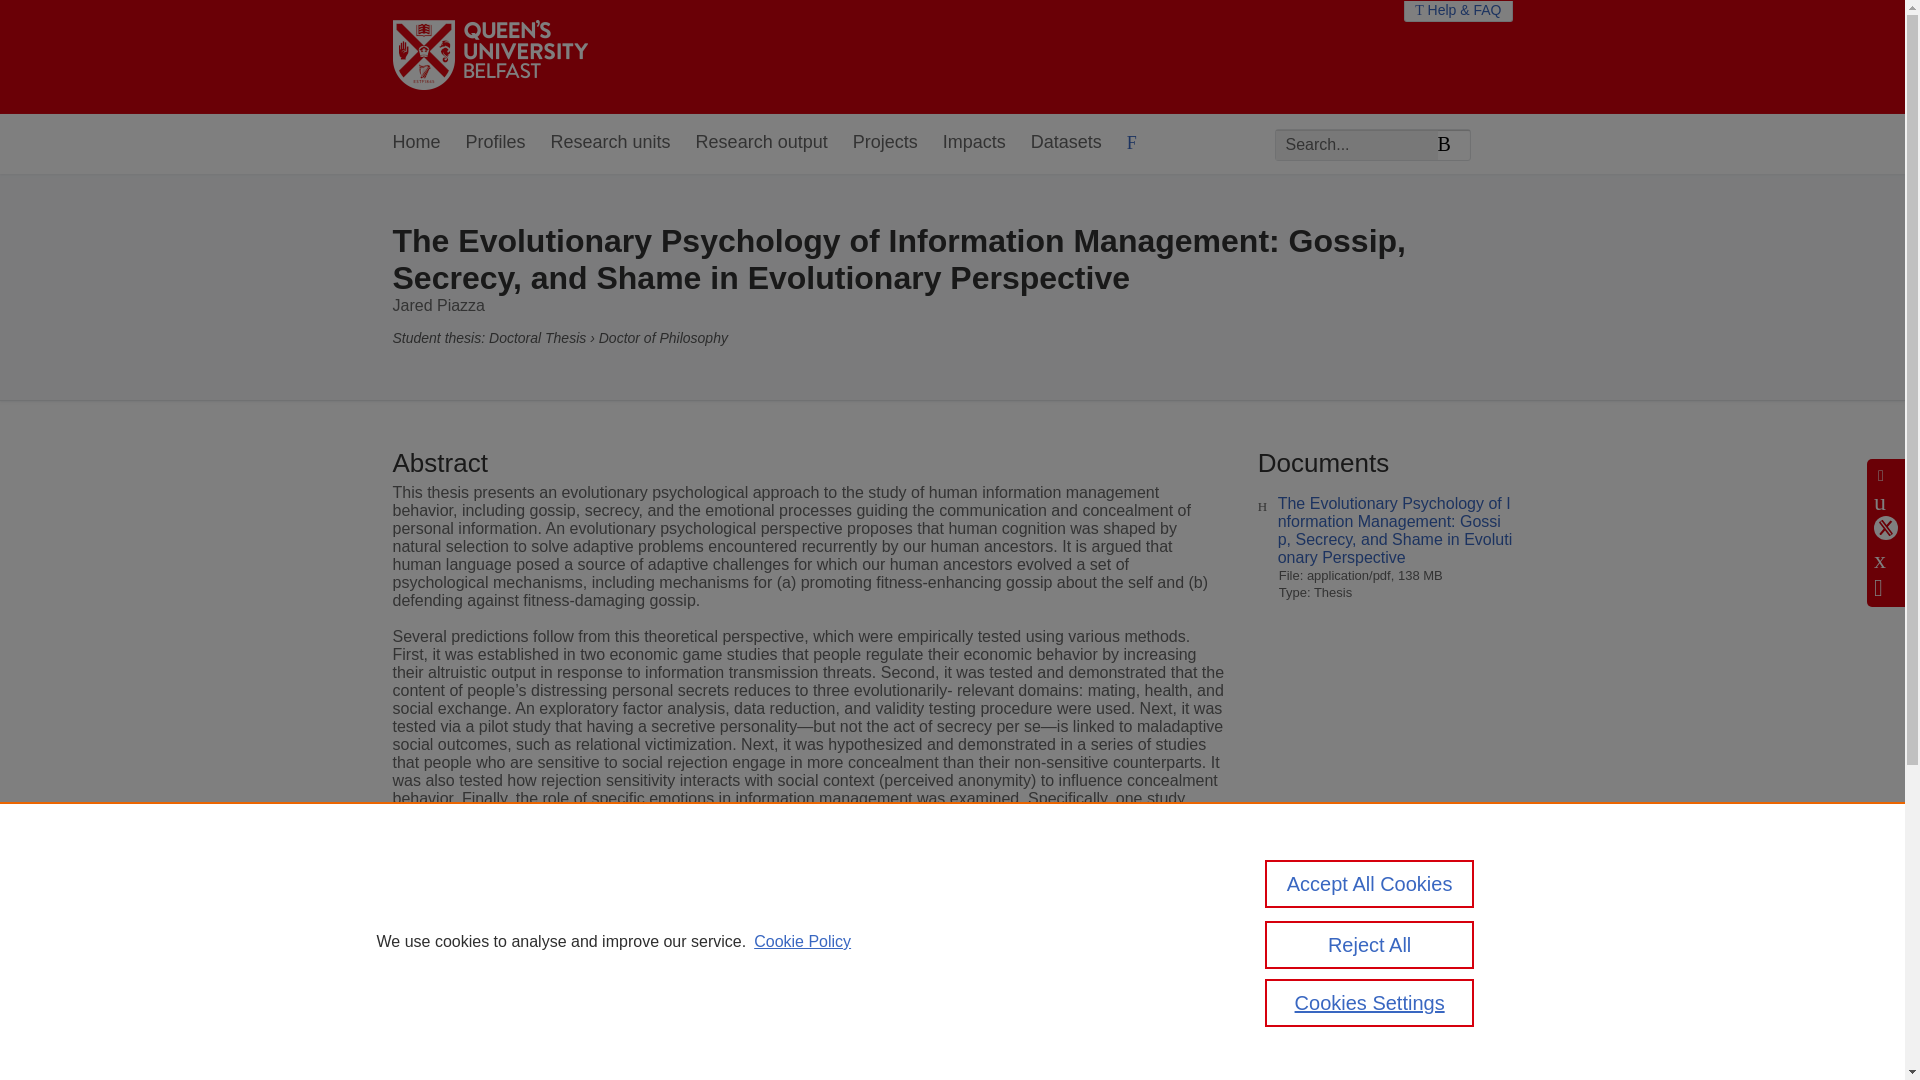 The width and height of the screenshot is (1920, 1080). What do you see at coordinates (884, 143) in the screenshot?
I see `Projects` at bounding box center [884, 143].